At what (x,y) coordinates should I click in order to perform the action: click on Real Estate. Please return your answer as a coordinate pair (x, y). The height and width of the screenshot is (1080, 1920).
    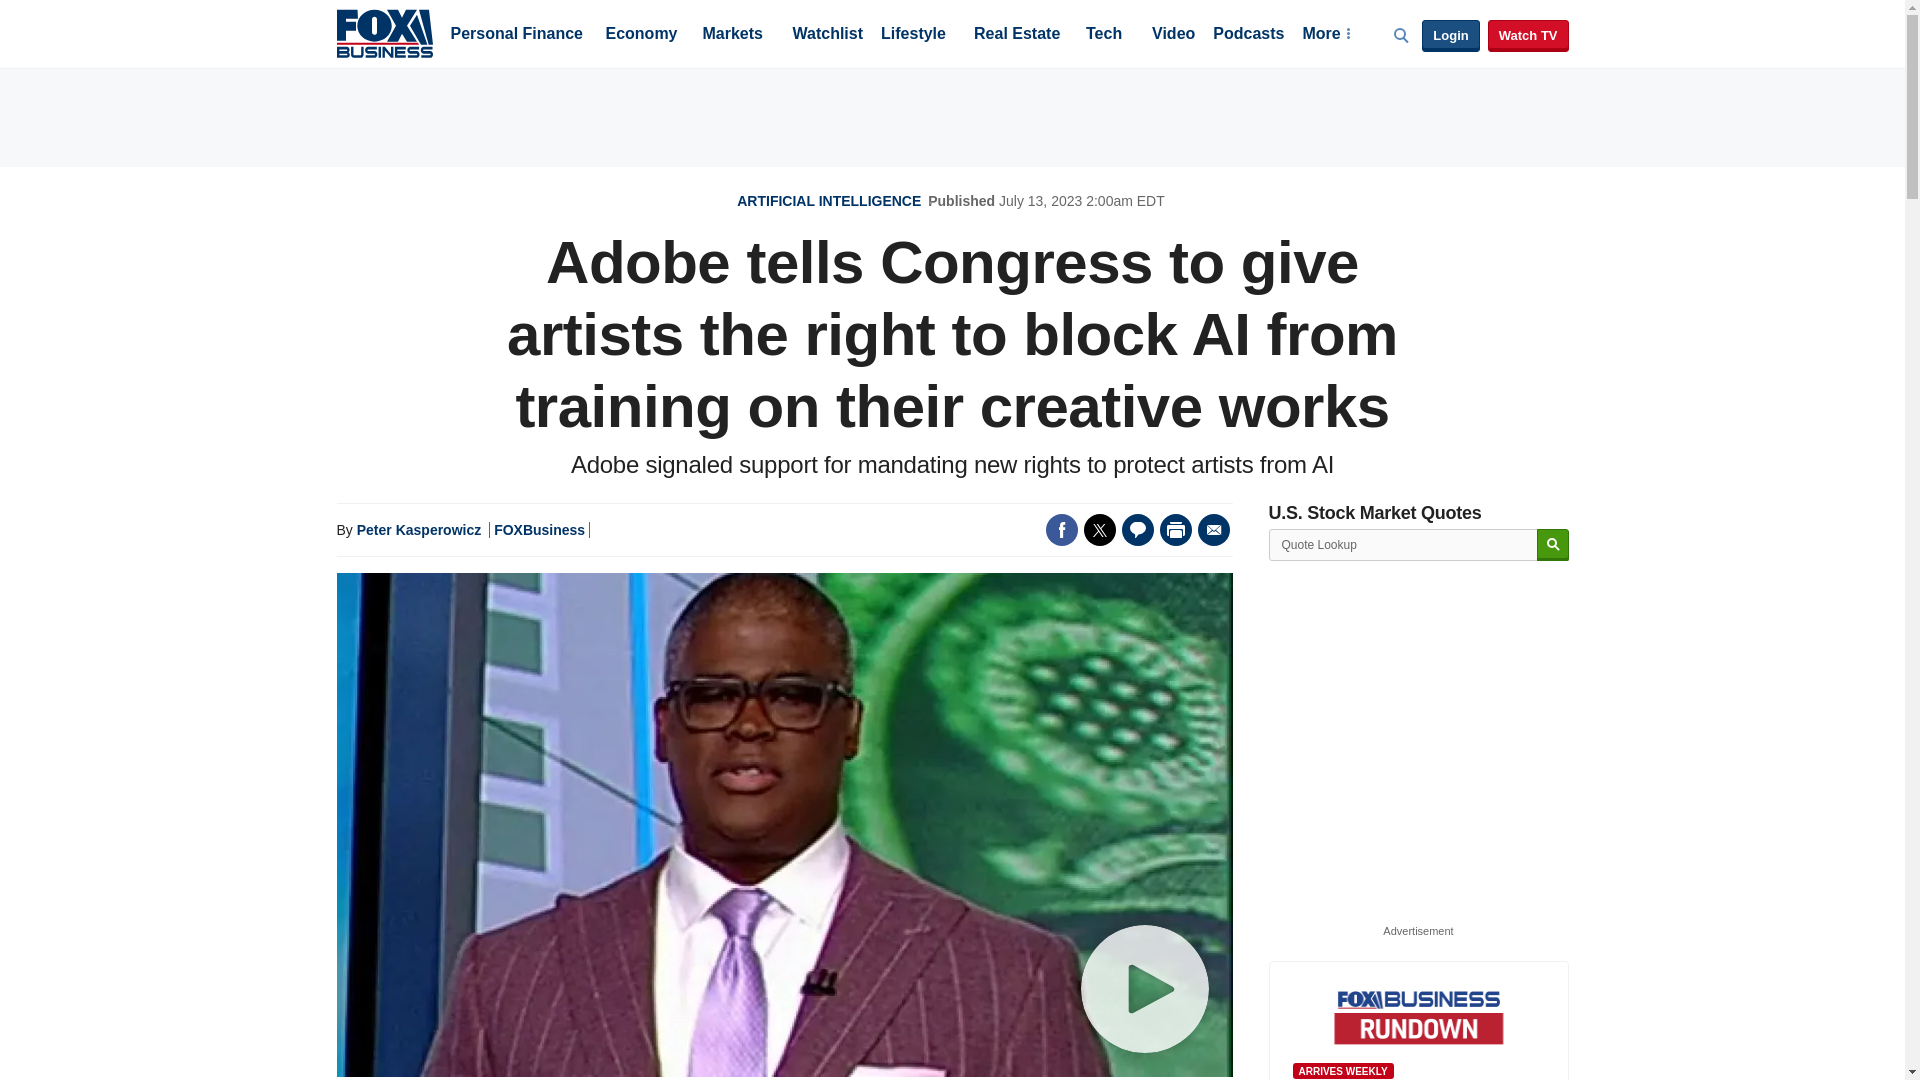
    Looking at the image, I should click on (1016, 35).